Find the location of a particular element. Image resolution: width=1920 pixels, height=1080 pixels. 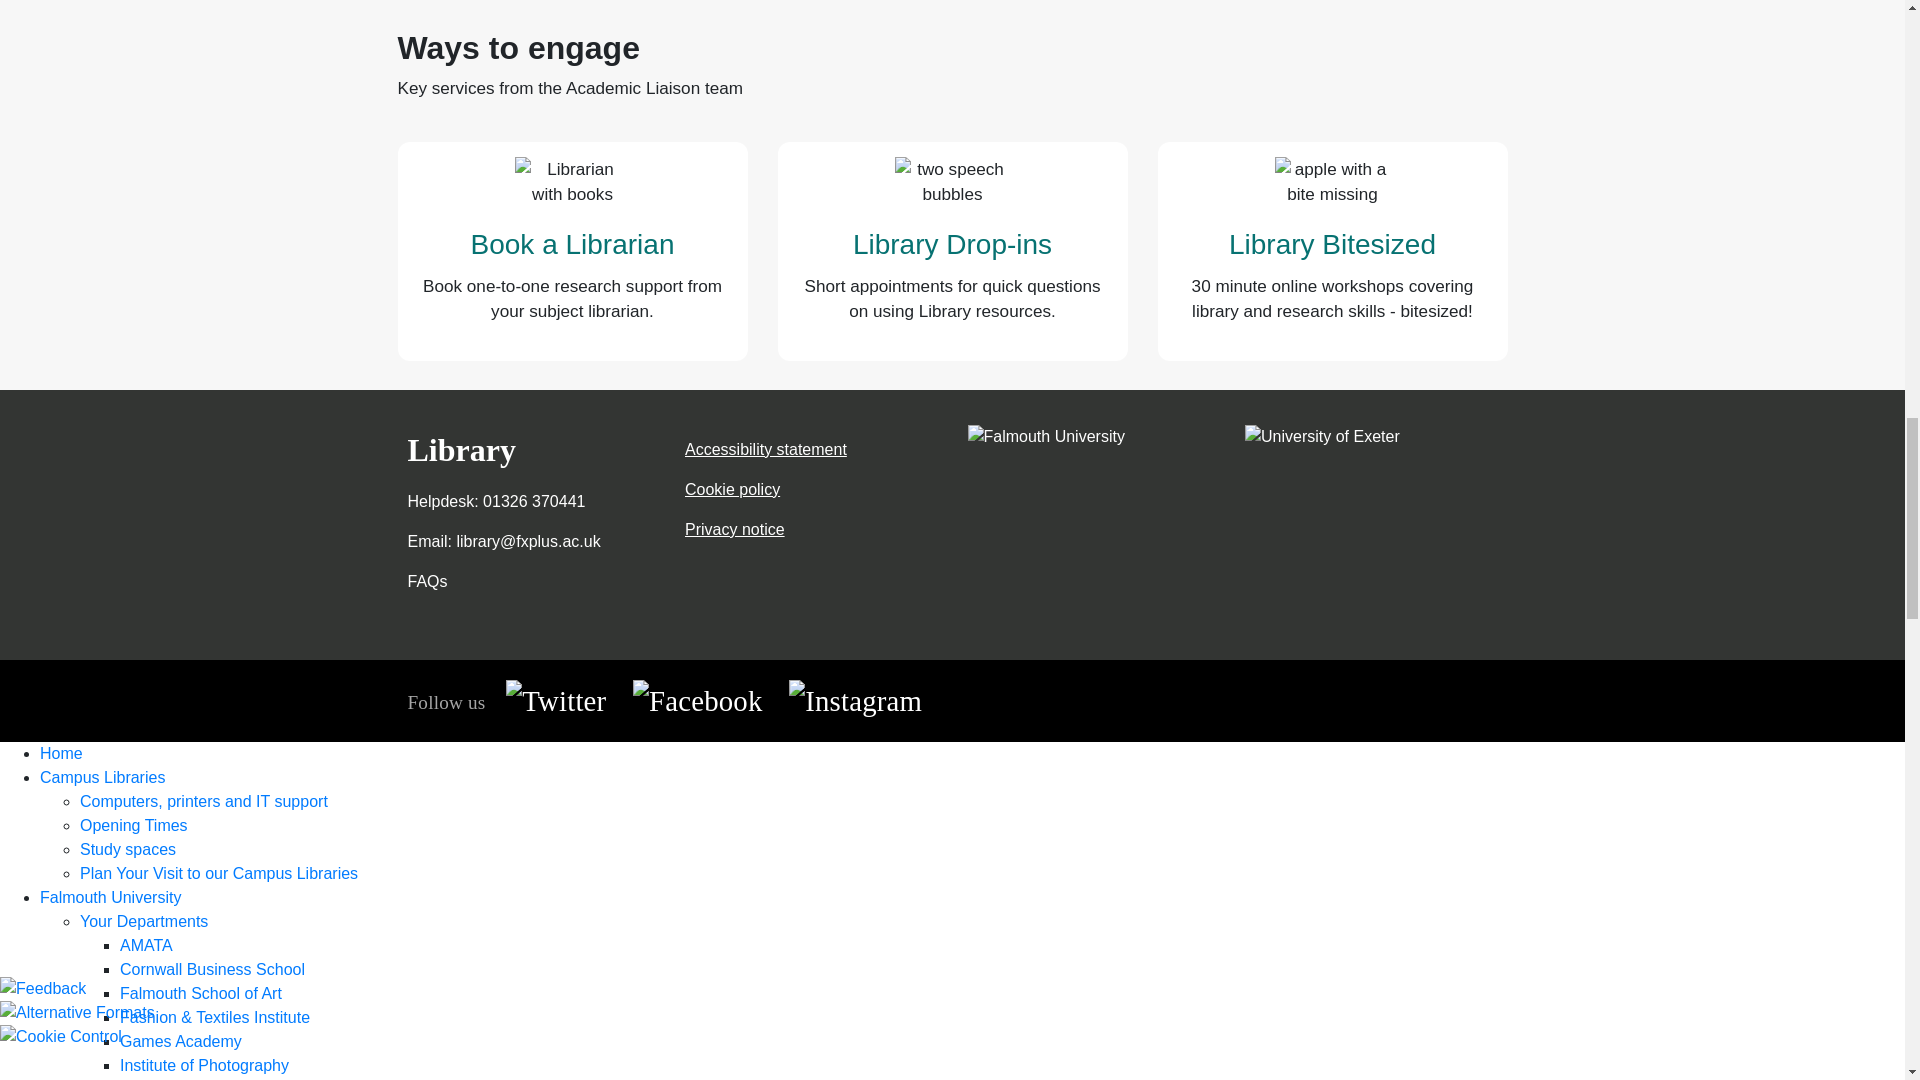

About our IT facilities is located at coordinates (204, 800).